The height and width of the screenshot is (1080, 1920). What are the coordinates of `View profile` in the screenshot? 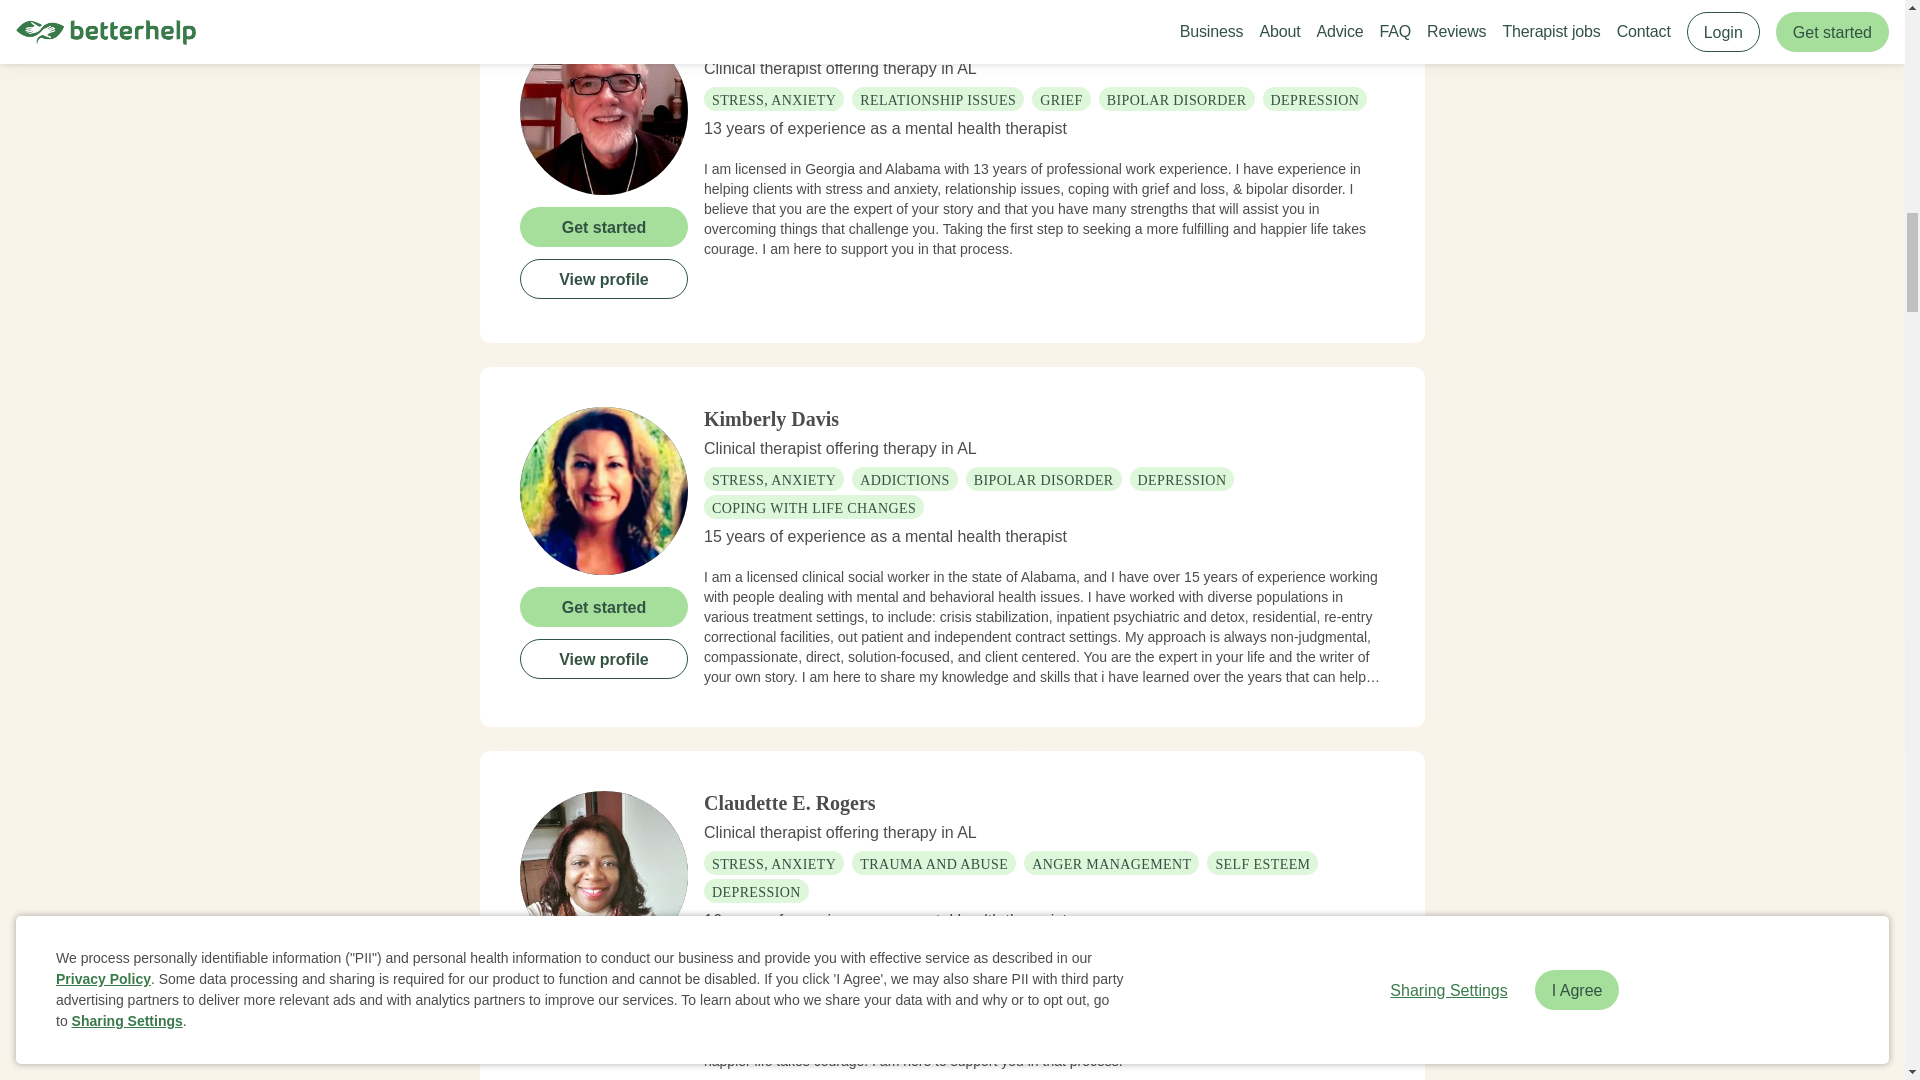 It's located at (604, 278).